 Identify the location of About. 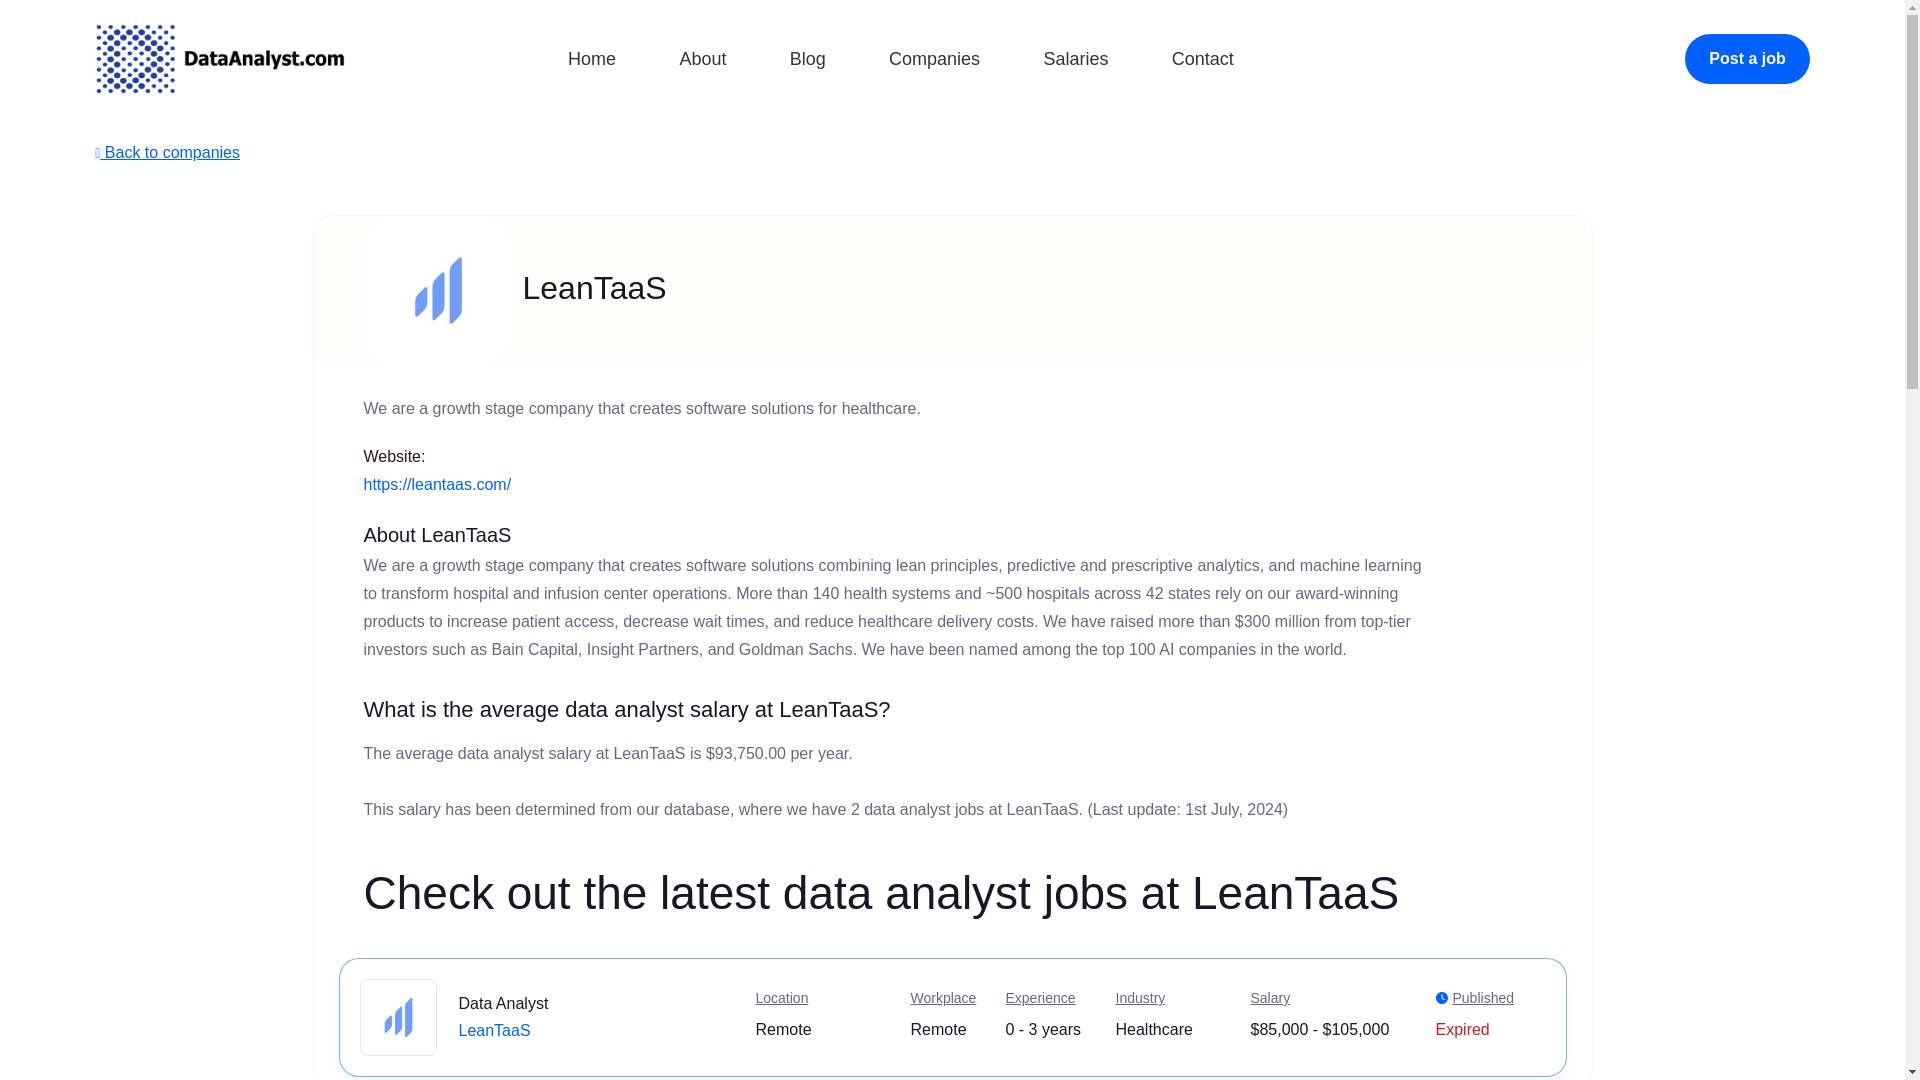
(702, 60).